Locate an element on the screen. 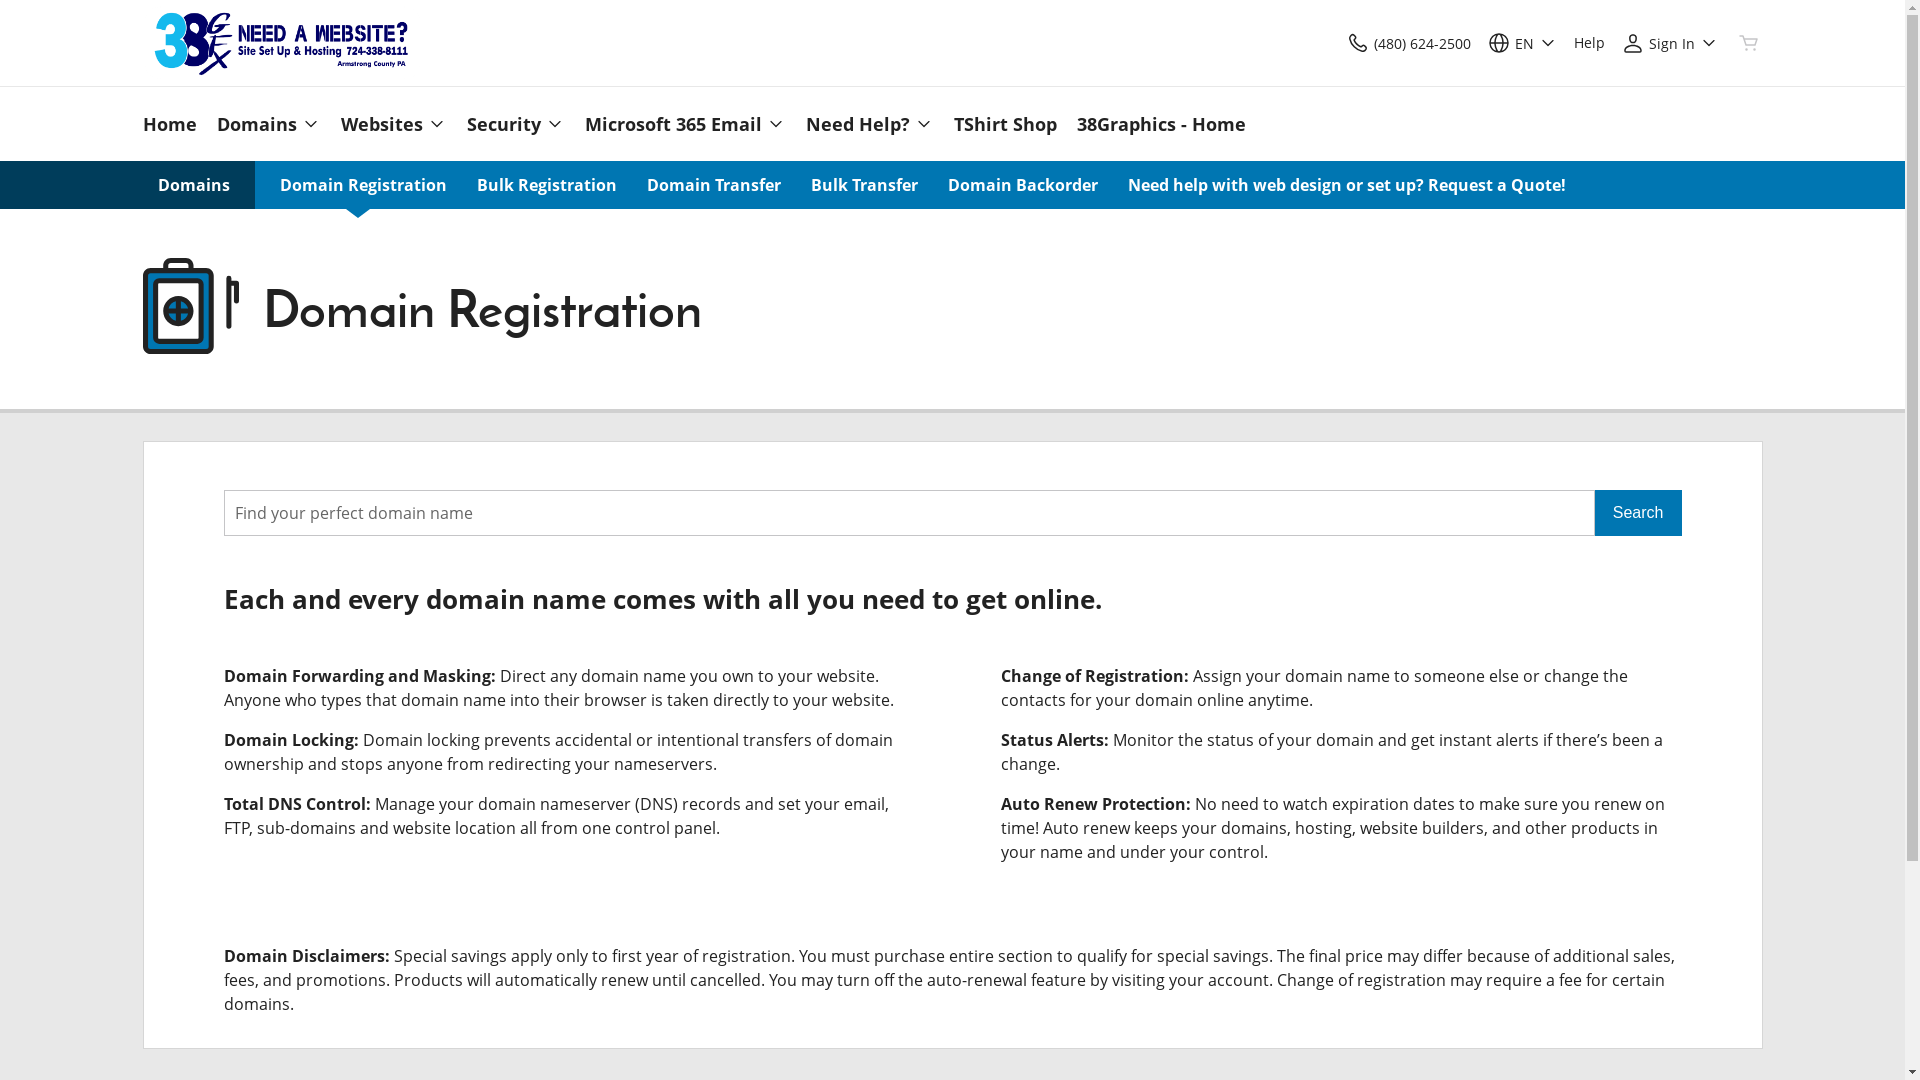  Bulk Transfer is located at coordinates (864, 185).